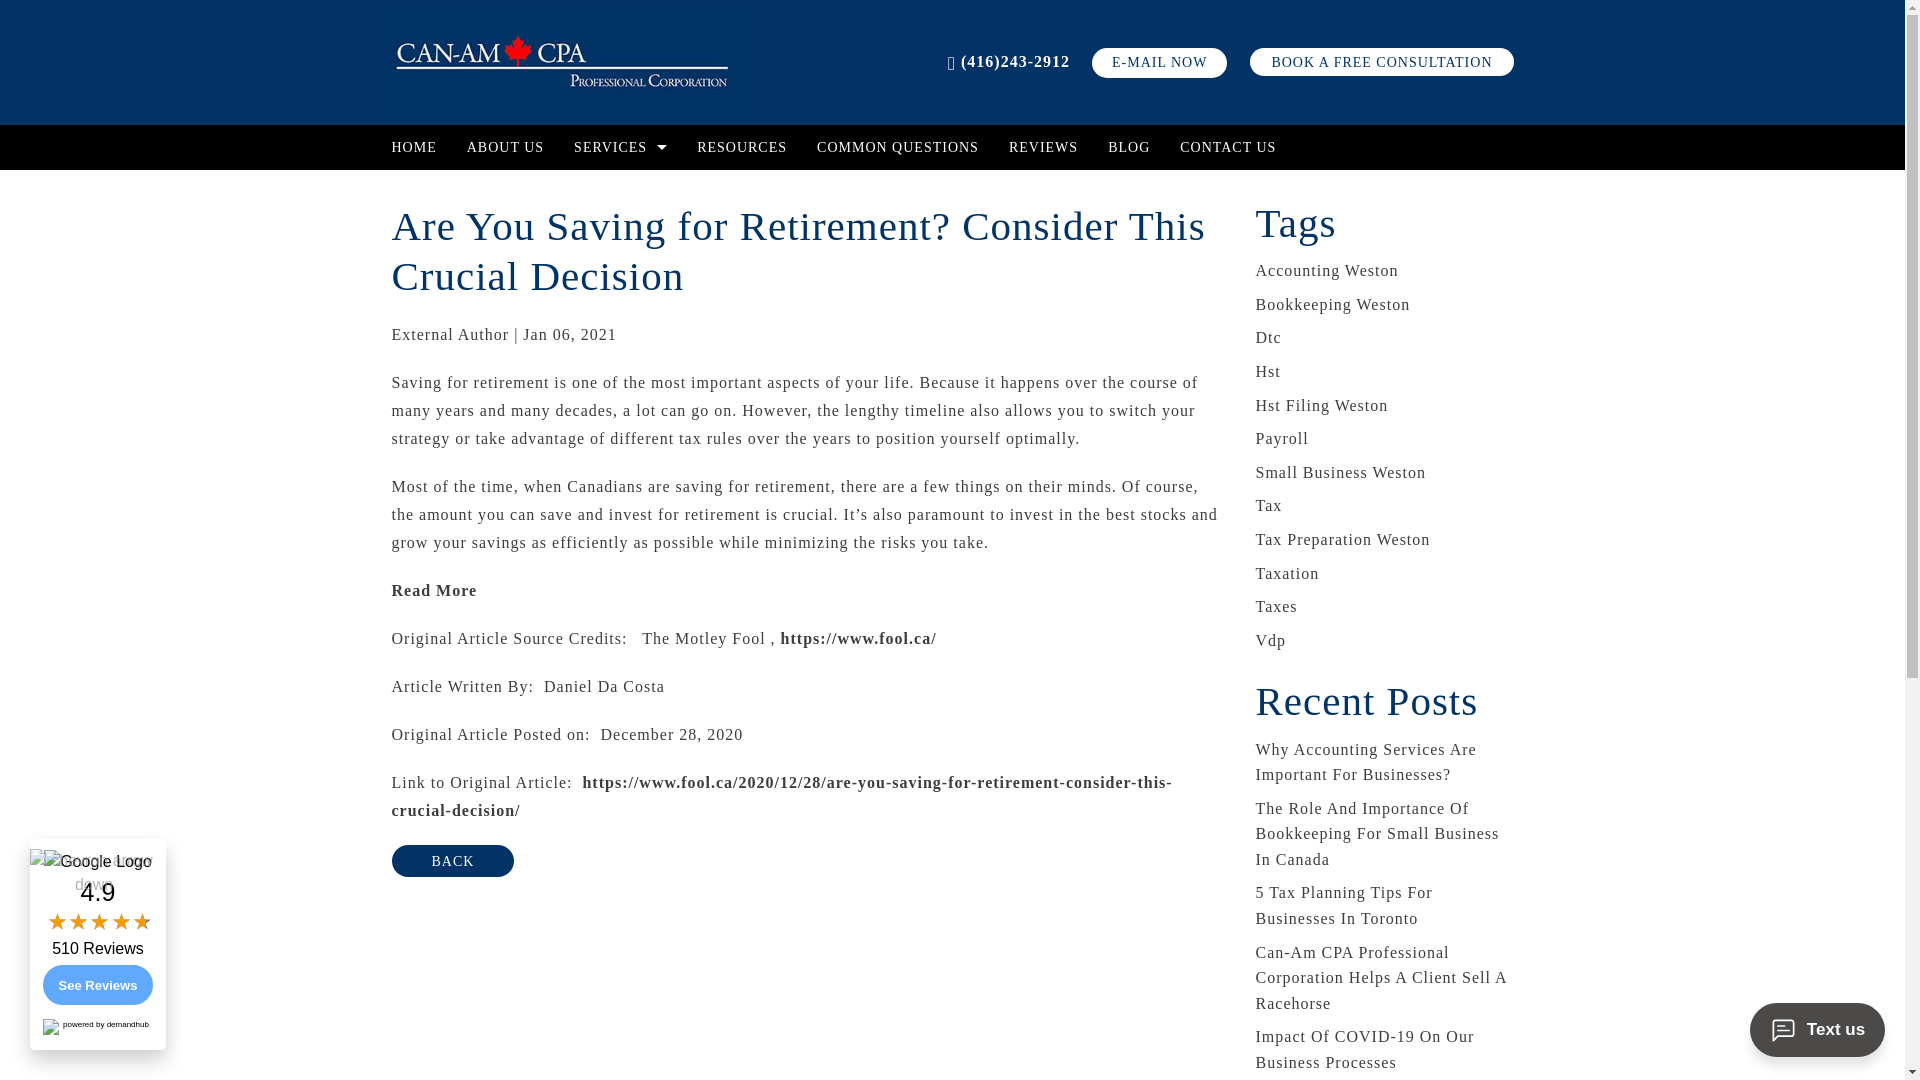 Image resolution: width=1920 pixels, height=1080 pixels. Describe the element at coordinates (504, 147) in the screenshot. I see `ABOUT US` at that location.